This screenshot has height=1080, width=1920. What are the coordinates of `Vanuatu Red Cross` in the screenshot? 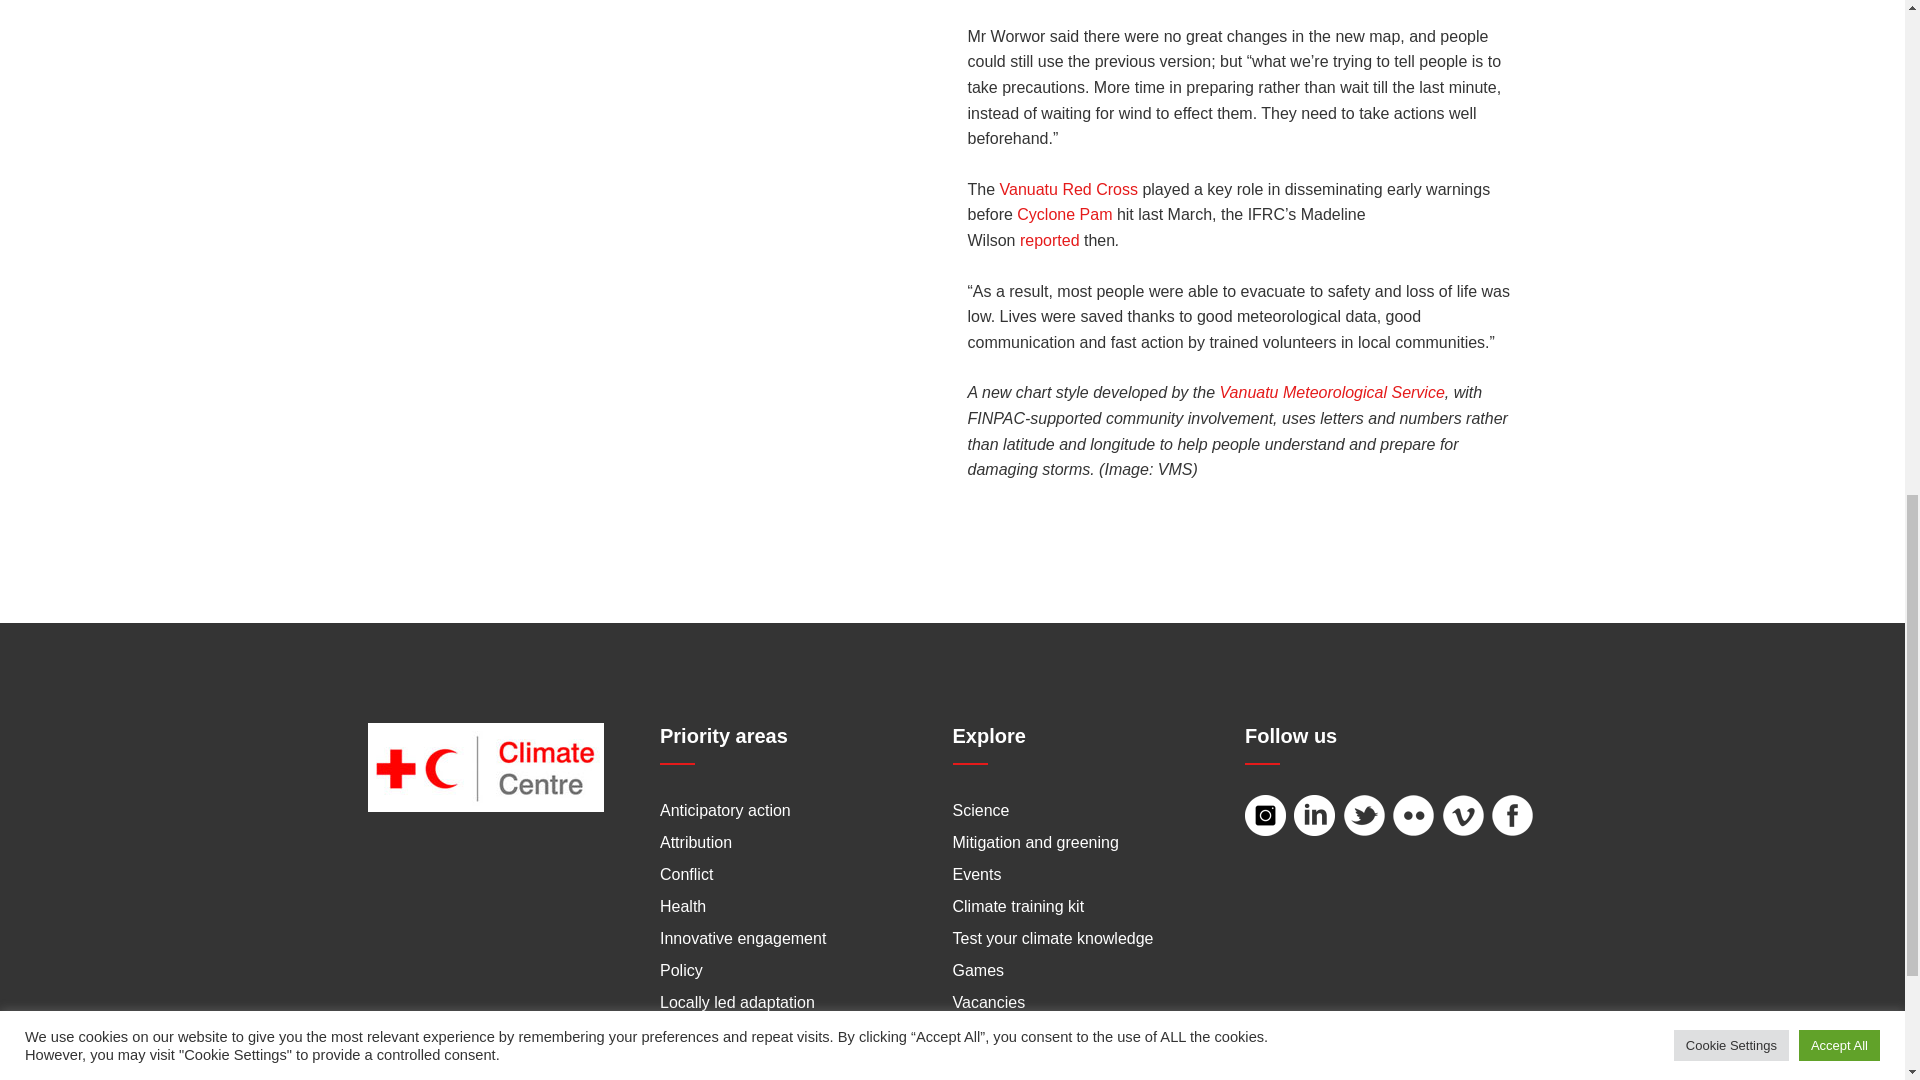 It's located at (1069, 189).